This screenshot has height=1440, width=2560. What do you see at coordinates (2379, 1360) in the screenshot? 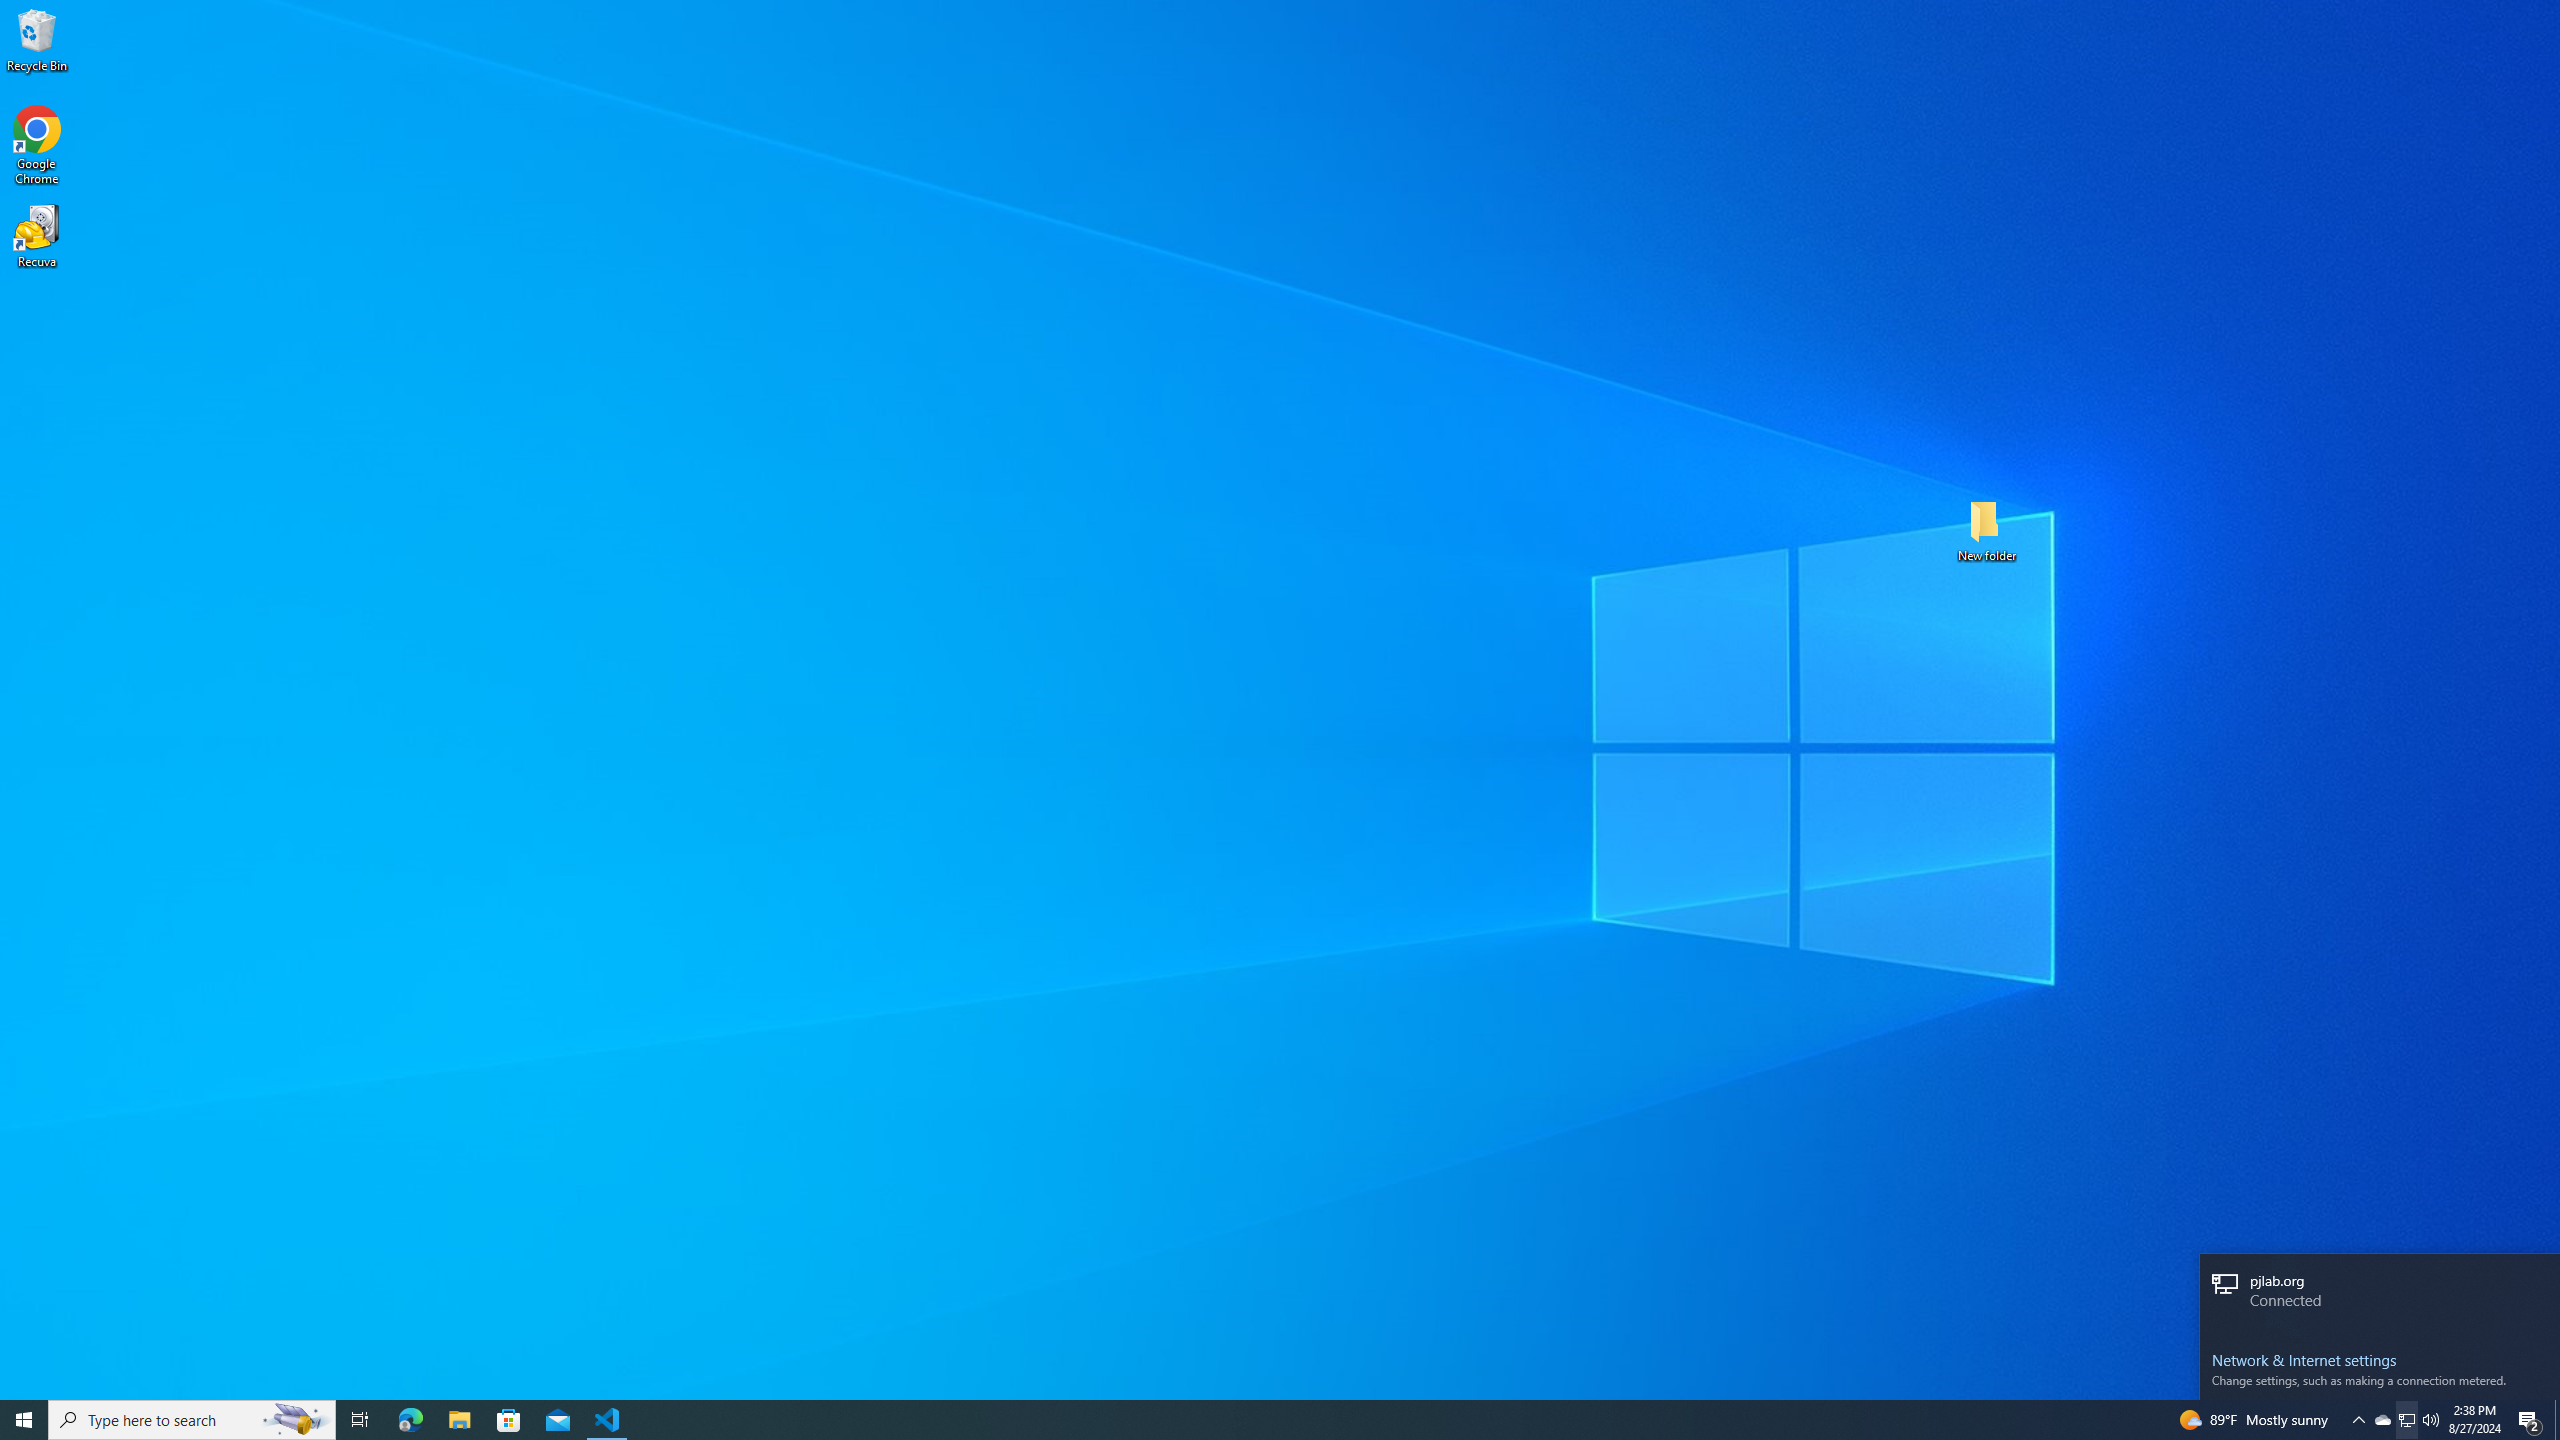
I see `Network & Internet settings` at bounding box center [2379, 1360].